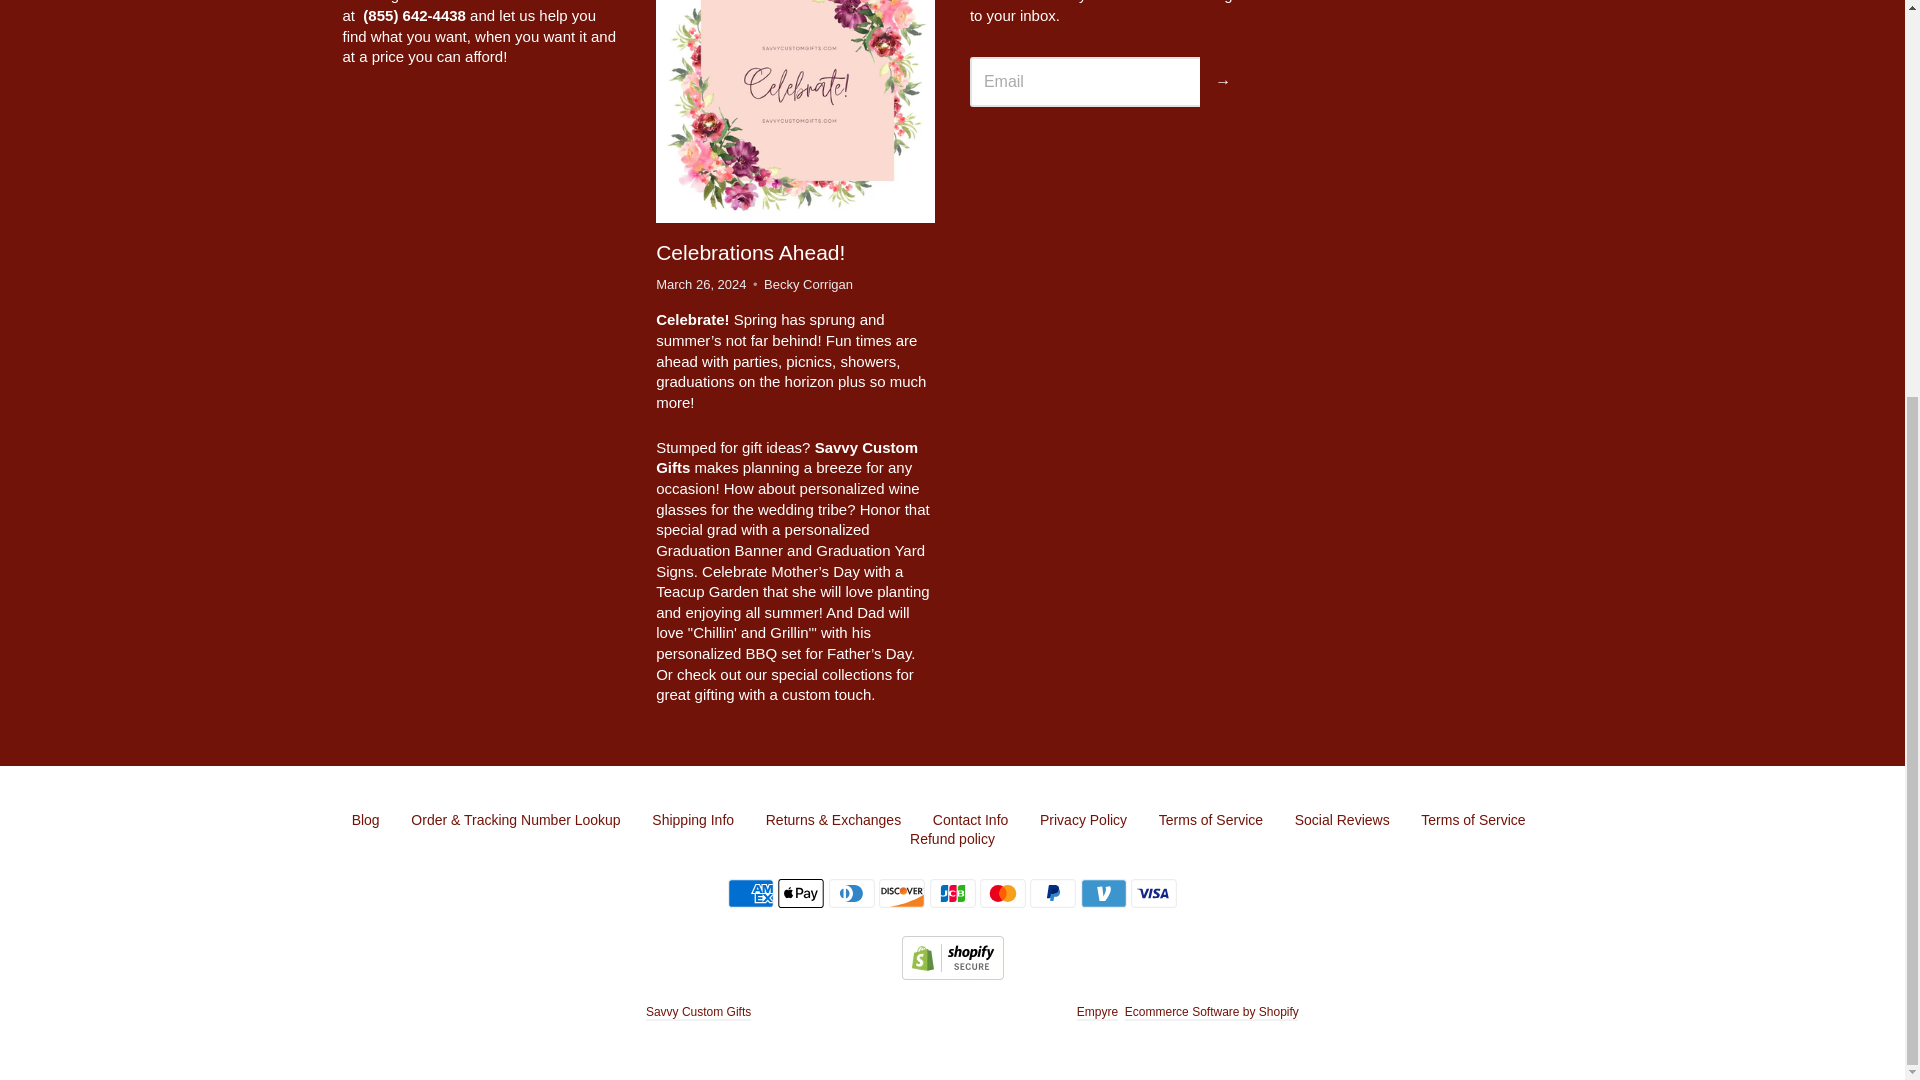 The height and width of the screenshot is (1080, 1920). Describe the element at coordinates (750, 894) in the screenshot. I see `American Express` at that location.